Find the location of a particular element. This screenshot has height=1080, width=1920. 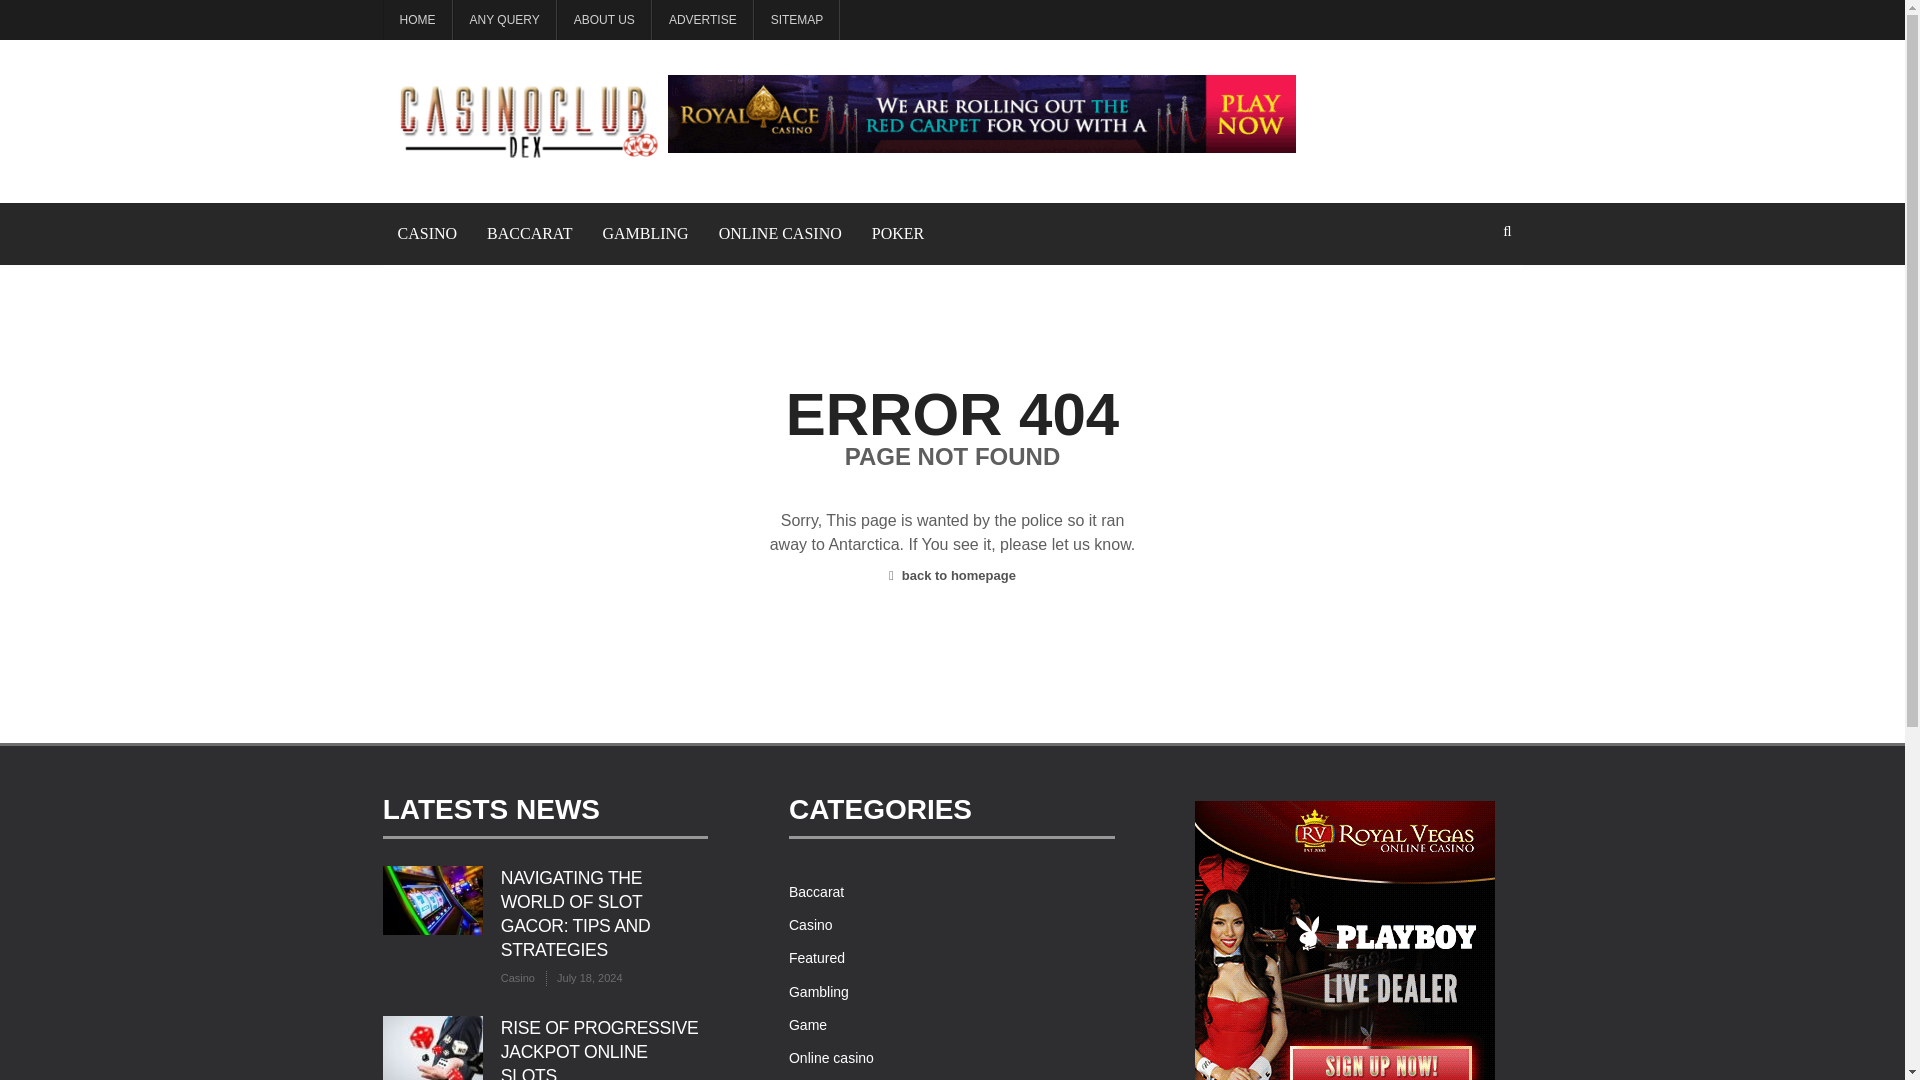

Gambling is located at coordinates (818, 992).